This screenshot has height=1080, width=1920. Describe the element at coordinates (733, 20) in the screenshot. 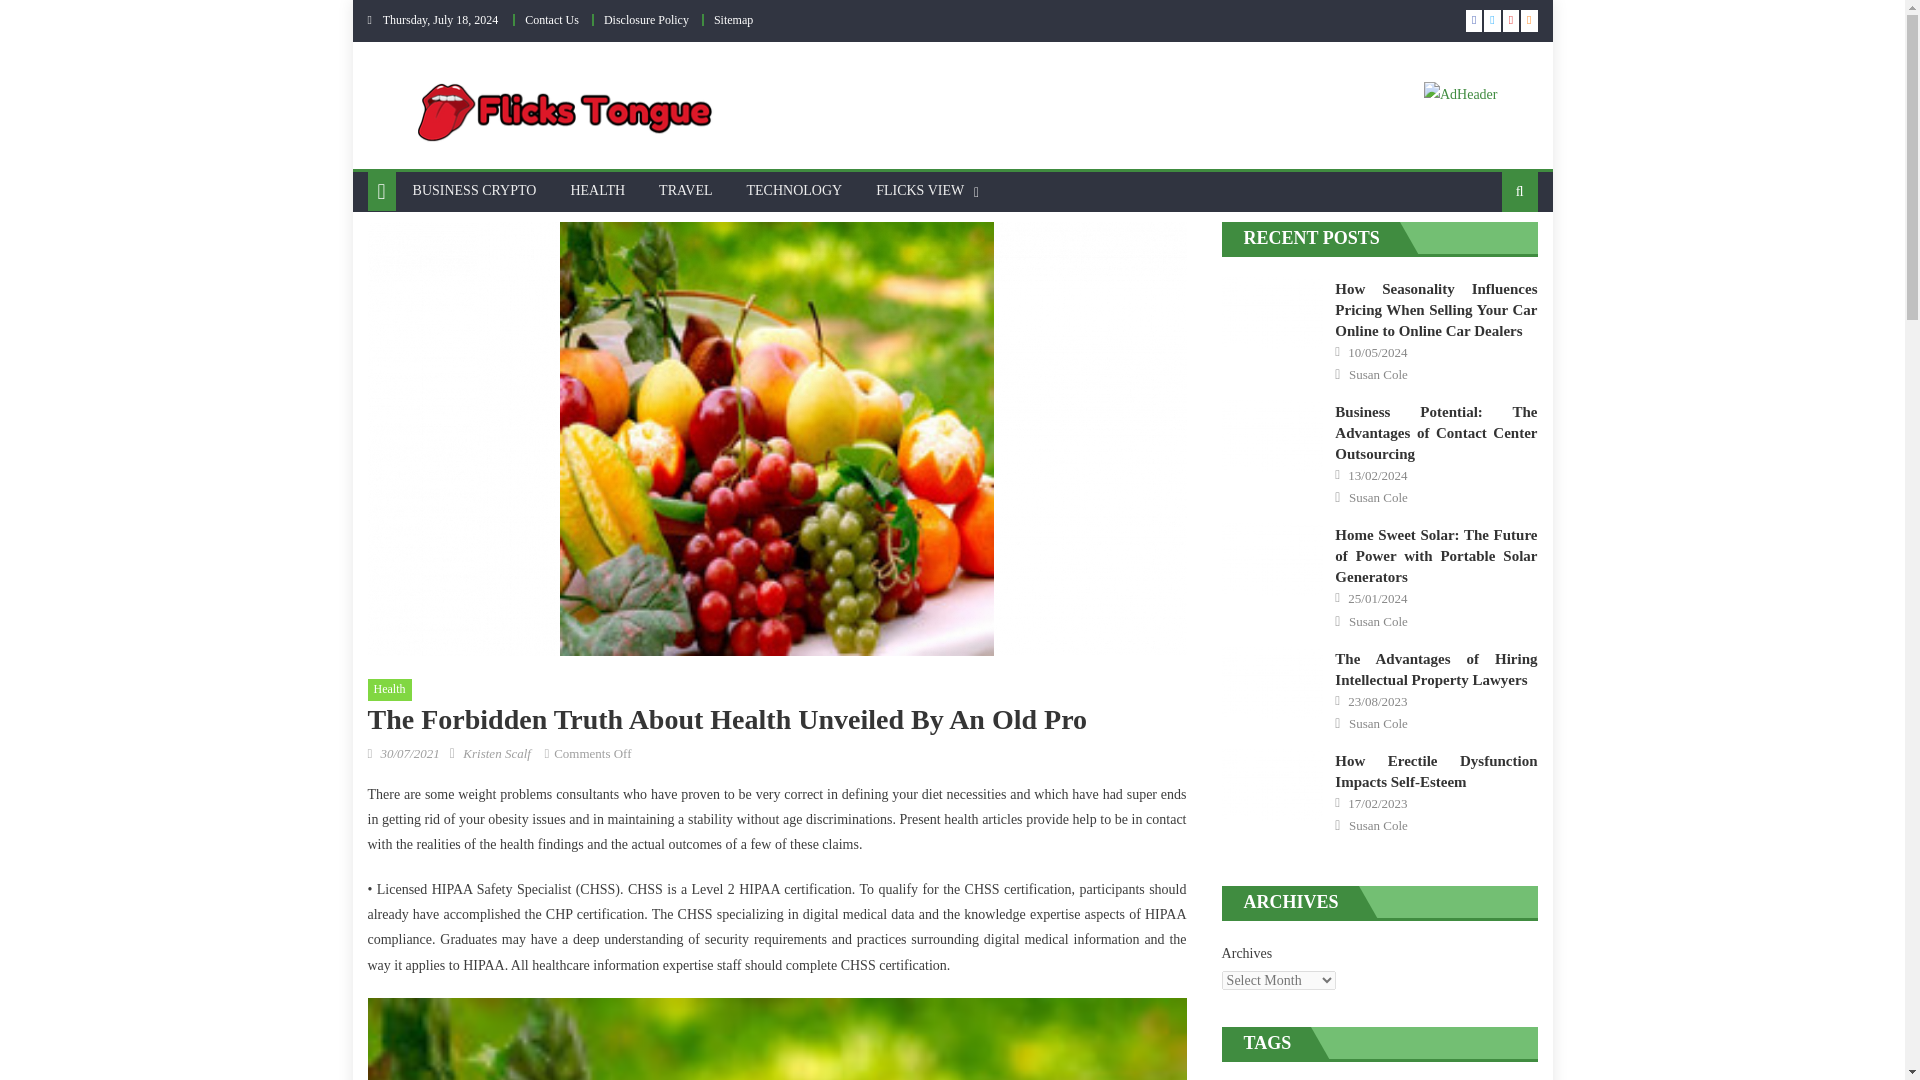

I see `Sitemap` at that location.